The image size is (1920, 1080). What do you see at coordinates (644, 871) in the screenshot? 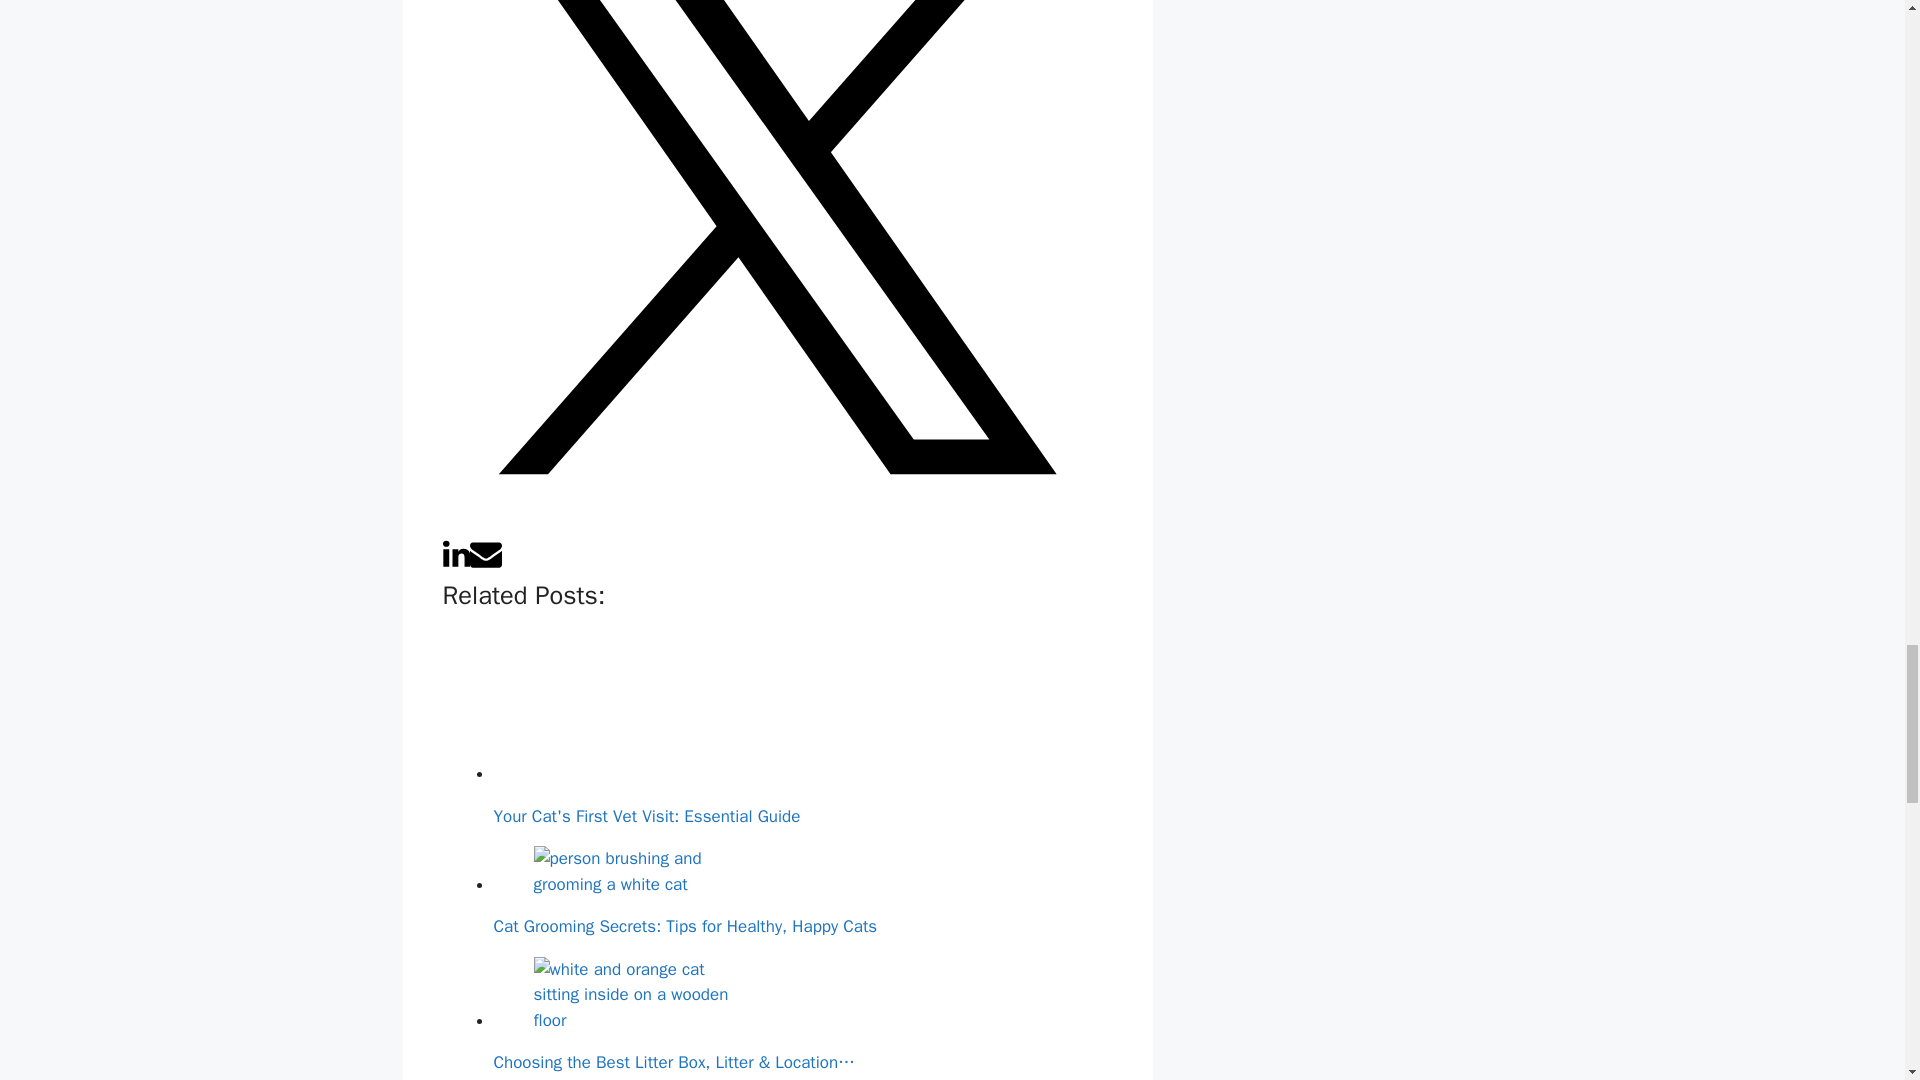
I see `Cat Grooming Secrets: Tips for Healthy, Happy Cats` at bounding box center [644, 871].